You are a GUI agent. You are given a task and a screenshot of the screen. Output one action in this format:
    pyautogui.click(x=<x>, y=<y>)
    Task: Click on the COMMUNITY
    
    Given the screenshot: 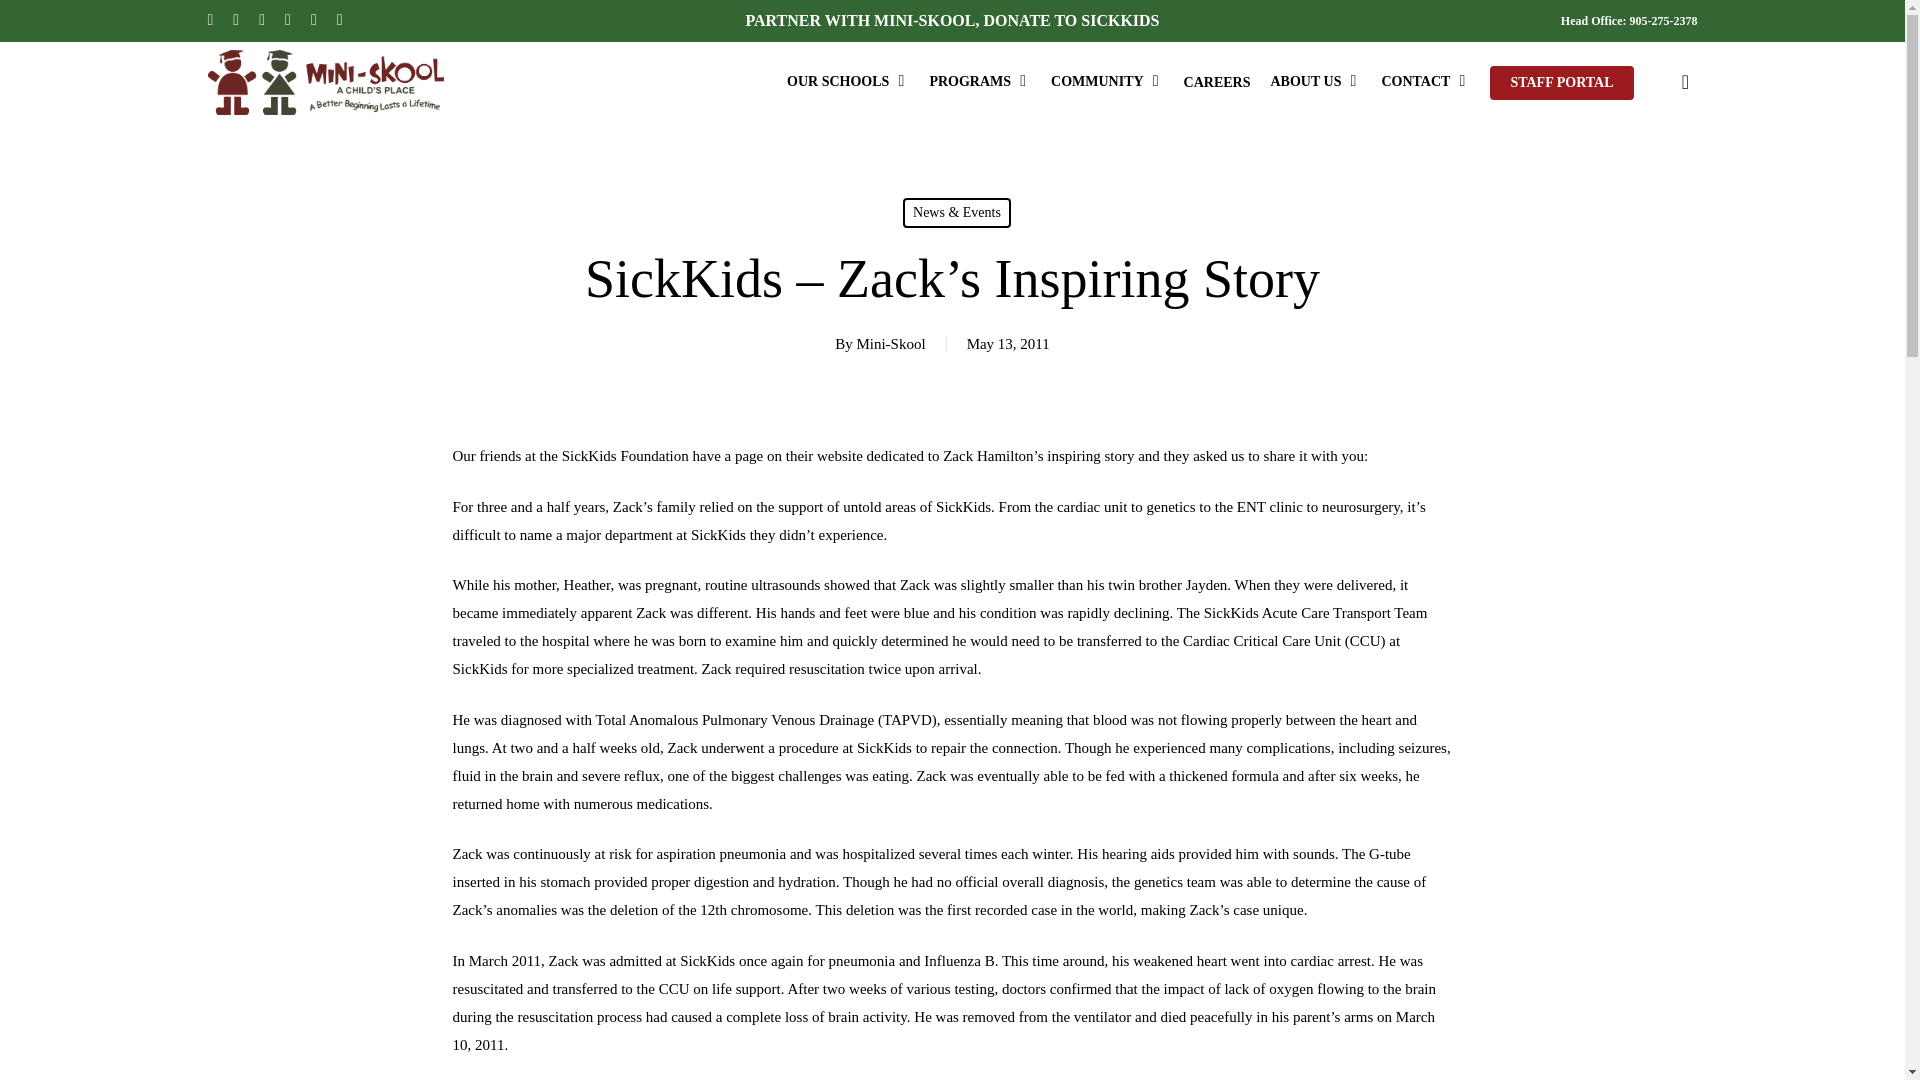 What is the action you would take?
    pyautogui.click(x=1106, y=82)
    